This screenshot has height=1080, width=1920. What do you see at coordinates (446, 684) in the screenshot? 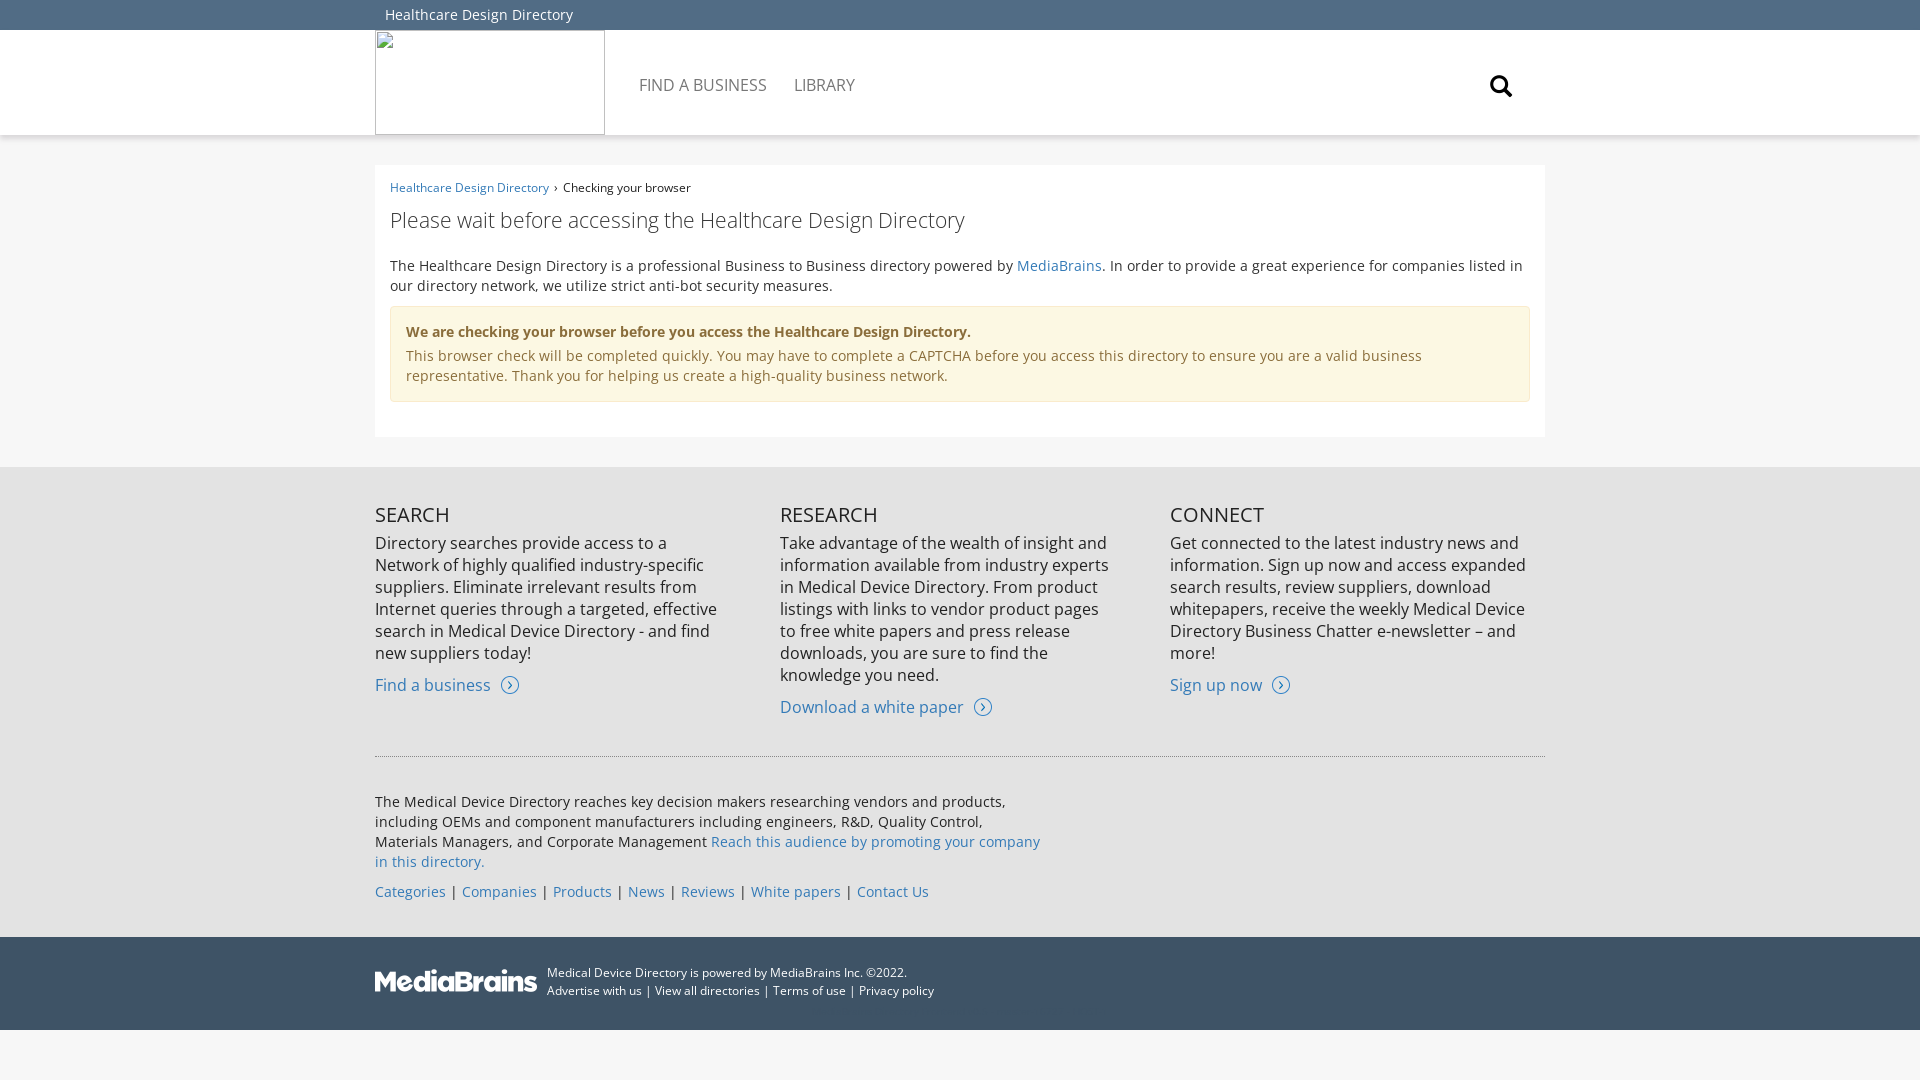
I see `Find a business` at bounding box center [446, 684].